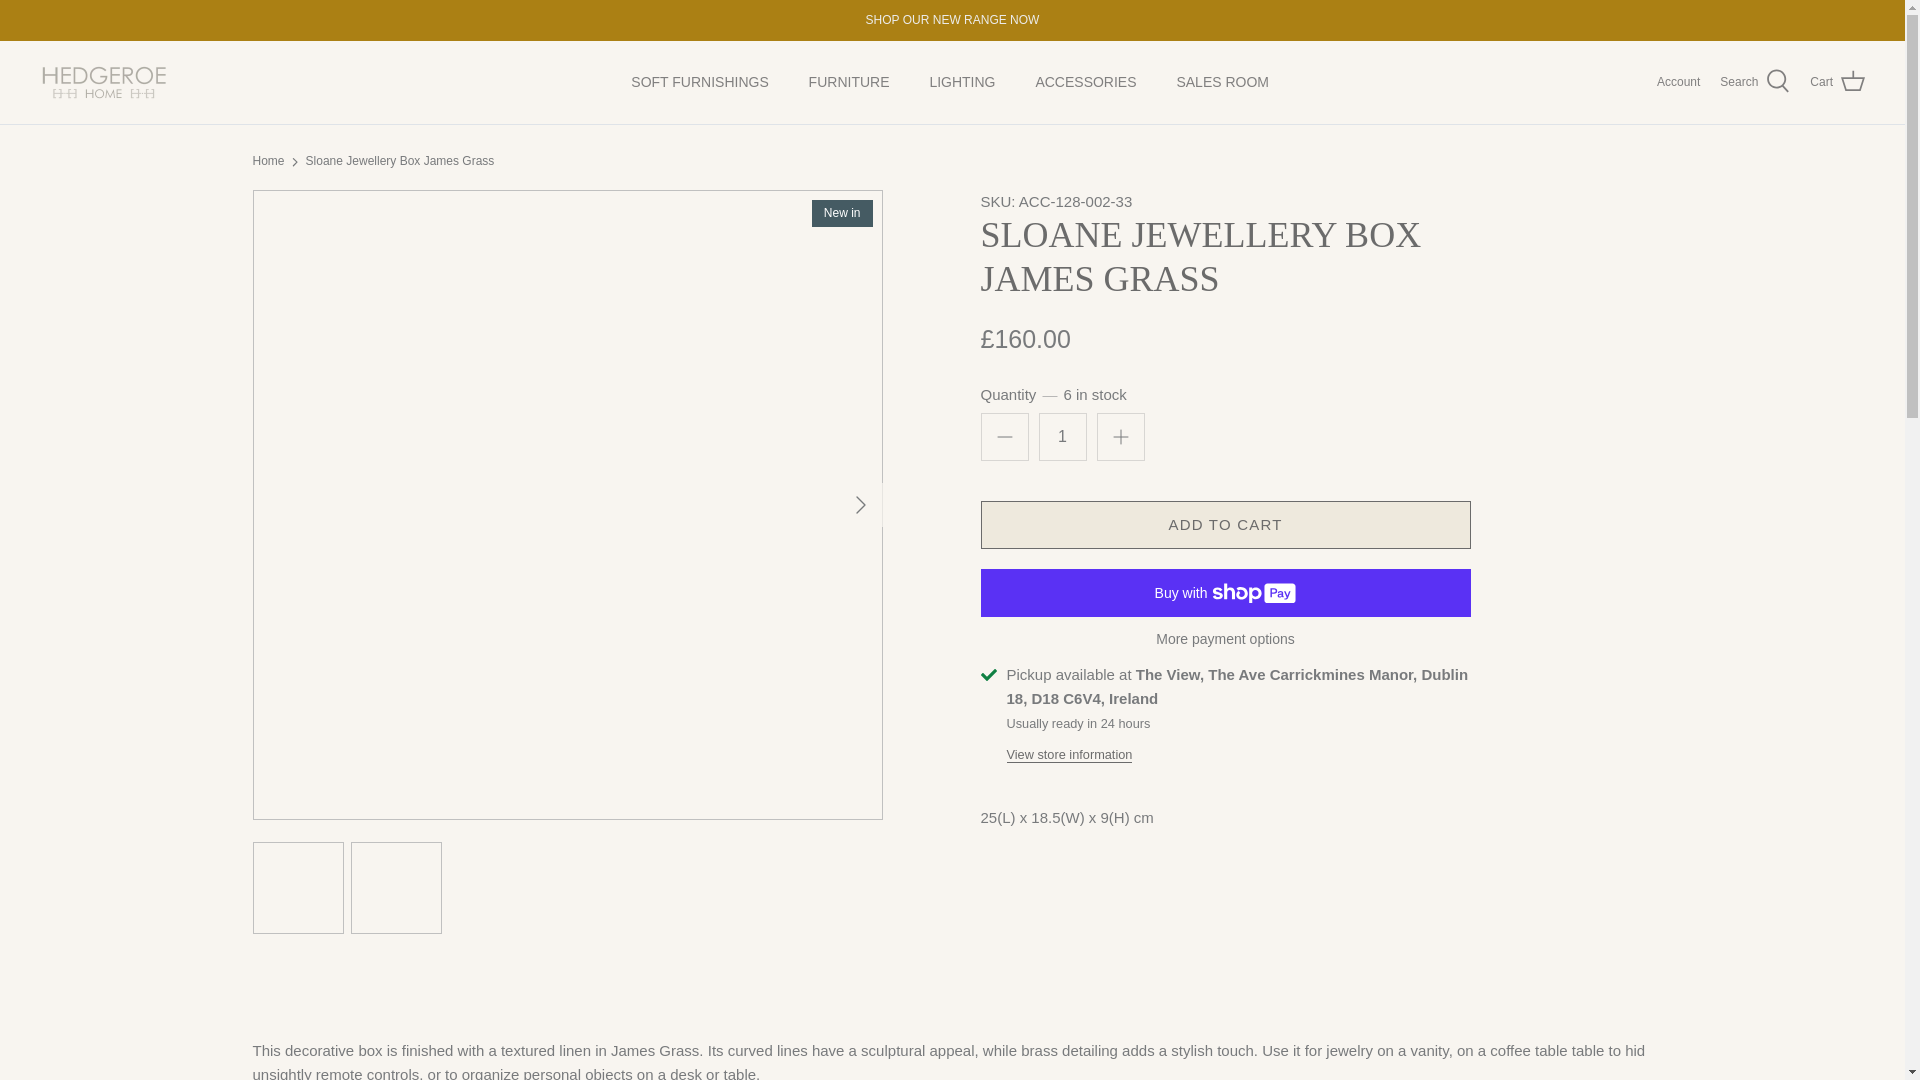 The image size is (1920, 1080). Describe the element at coordinates (962, 82) in the screenshot. I see `LIGHTING` at that location.